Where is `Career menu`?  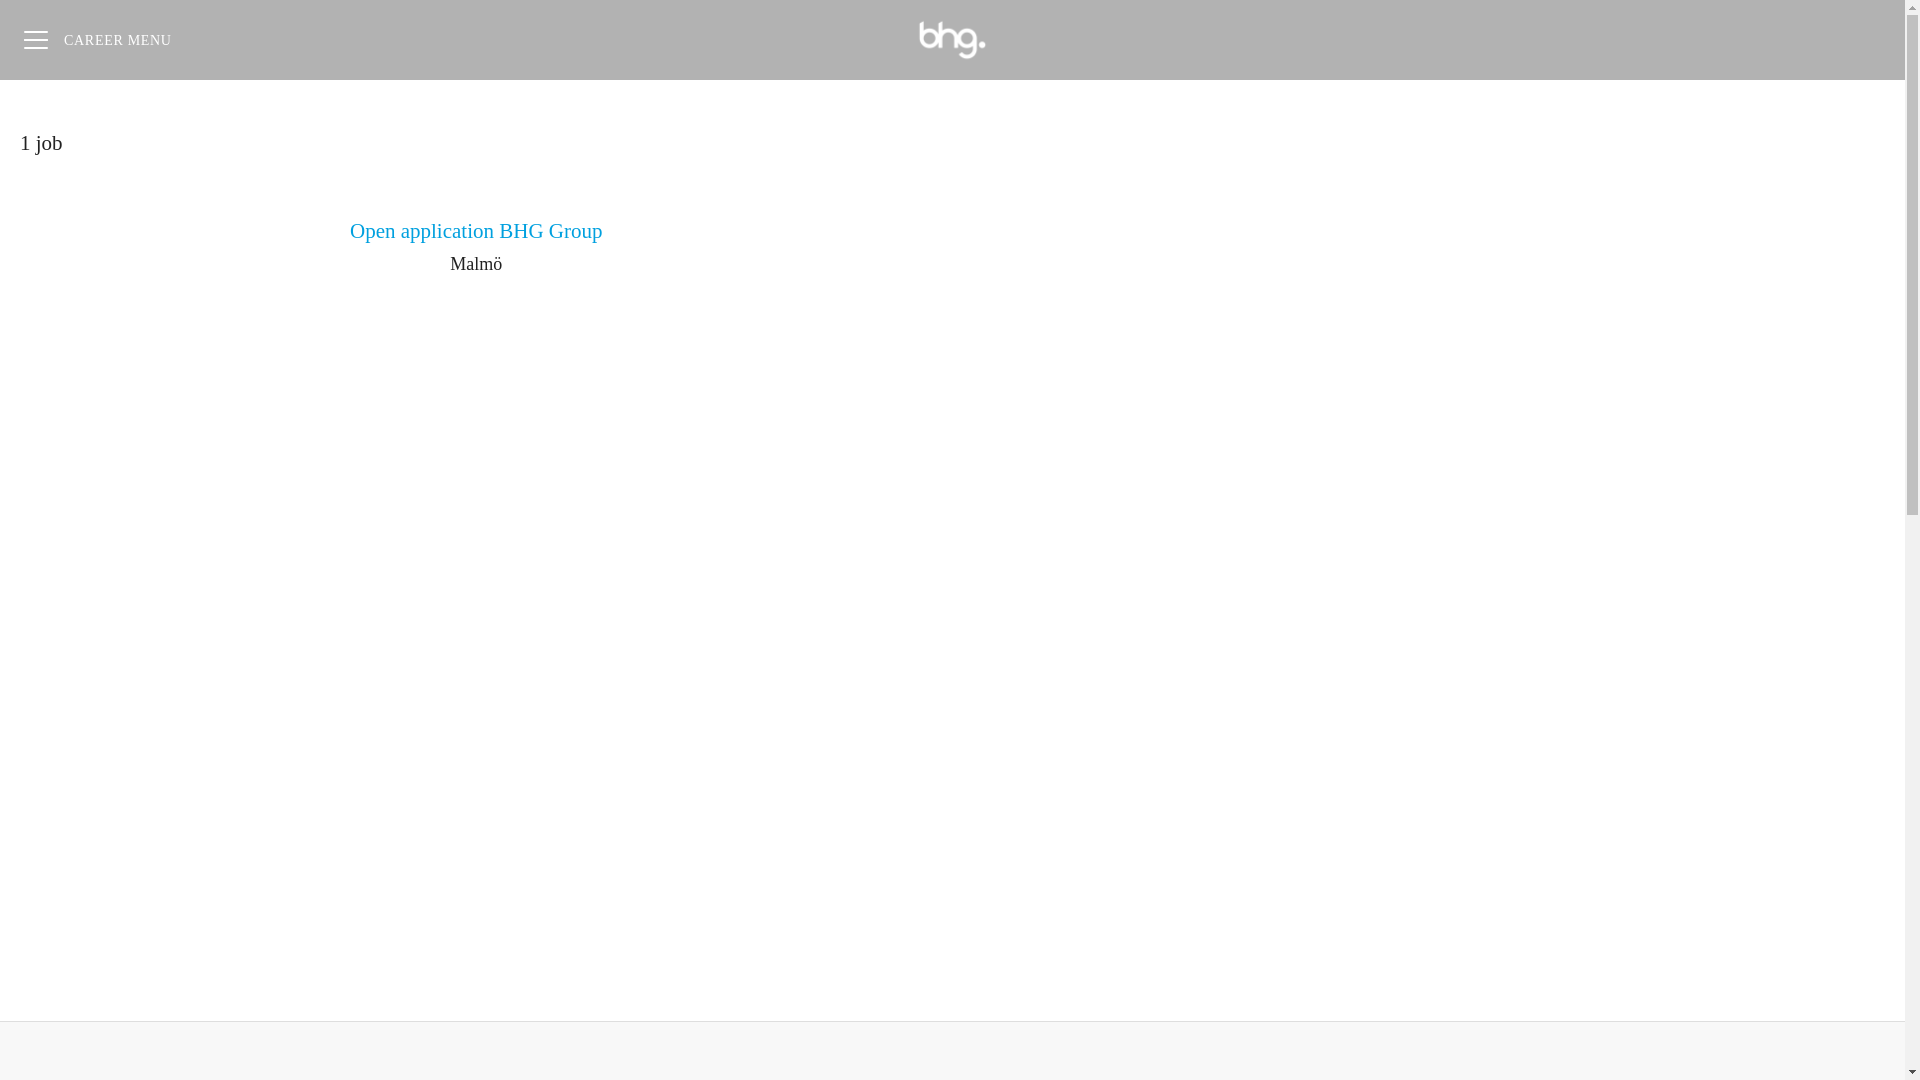
Career menu is located at coordinates (98, 40).